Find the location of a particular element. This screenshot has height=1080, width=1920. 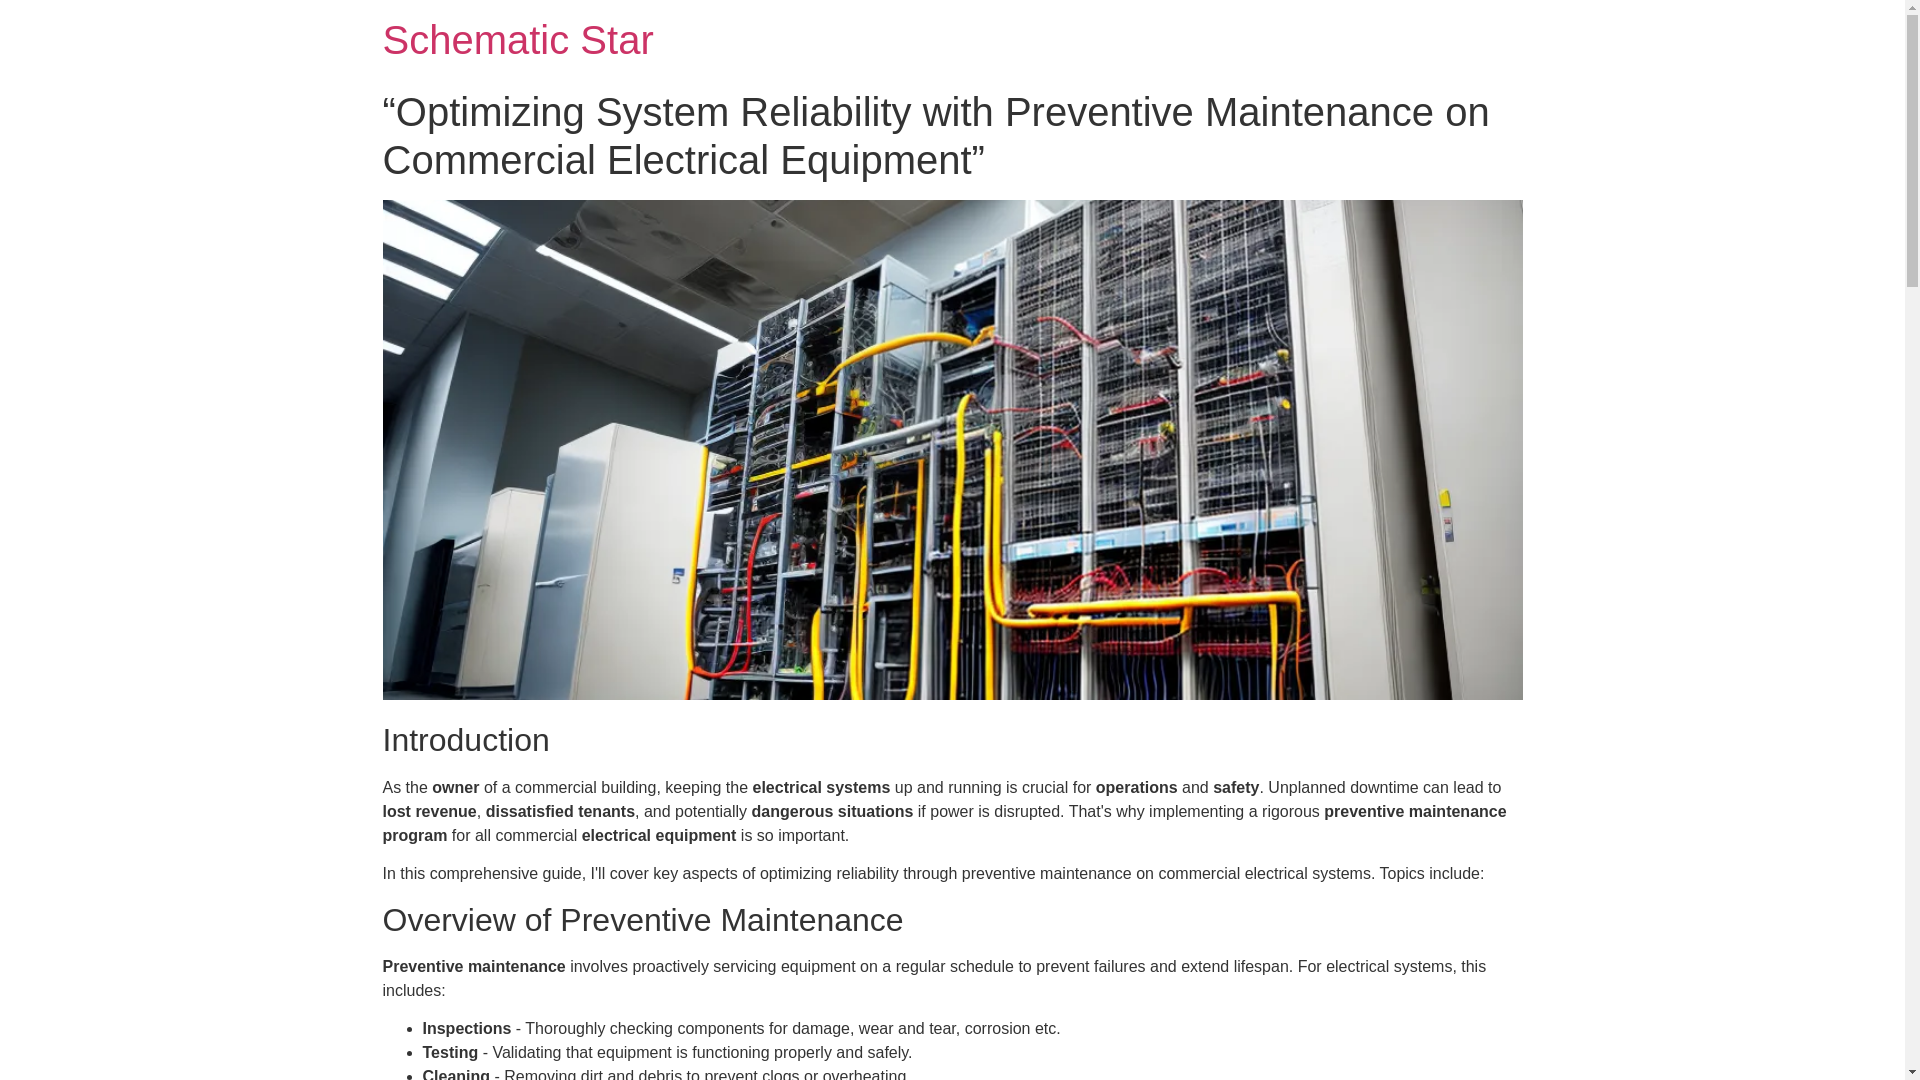

Schematic Star is located at coordinates (517, 40).